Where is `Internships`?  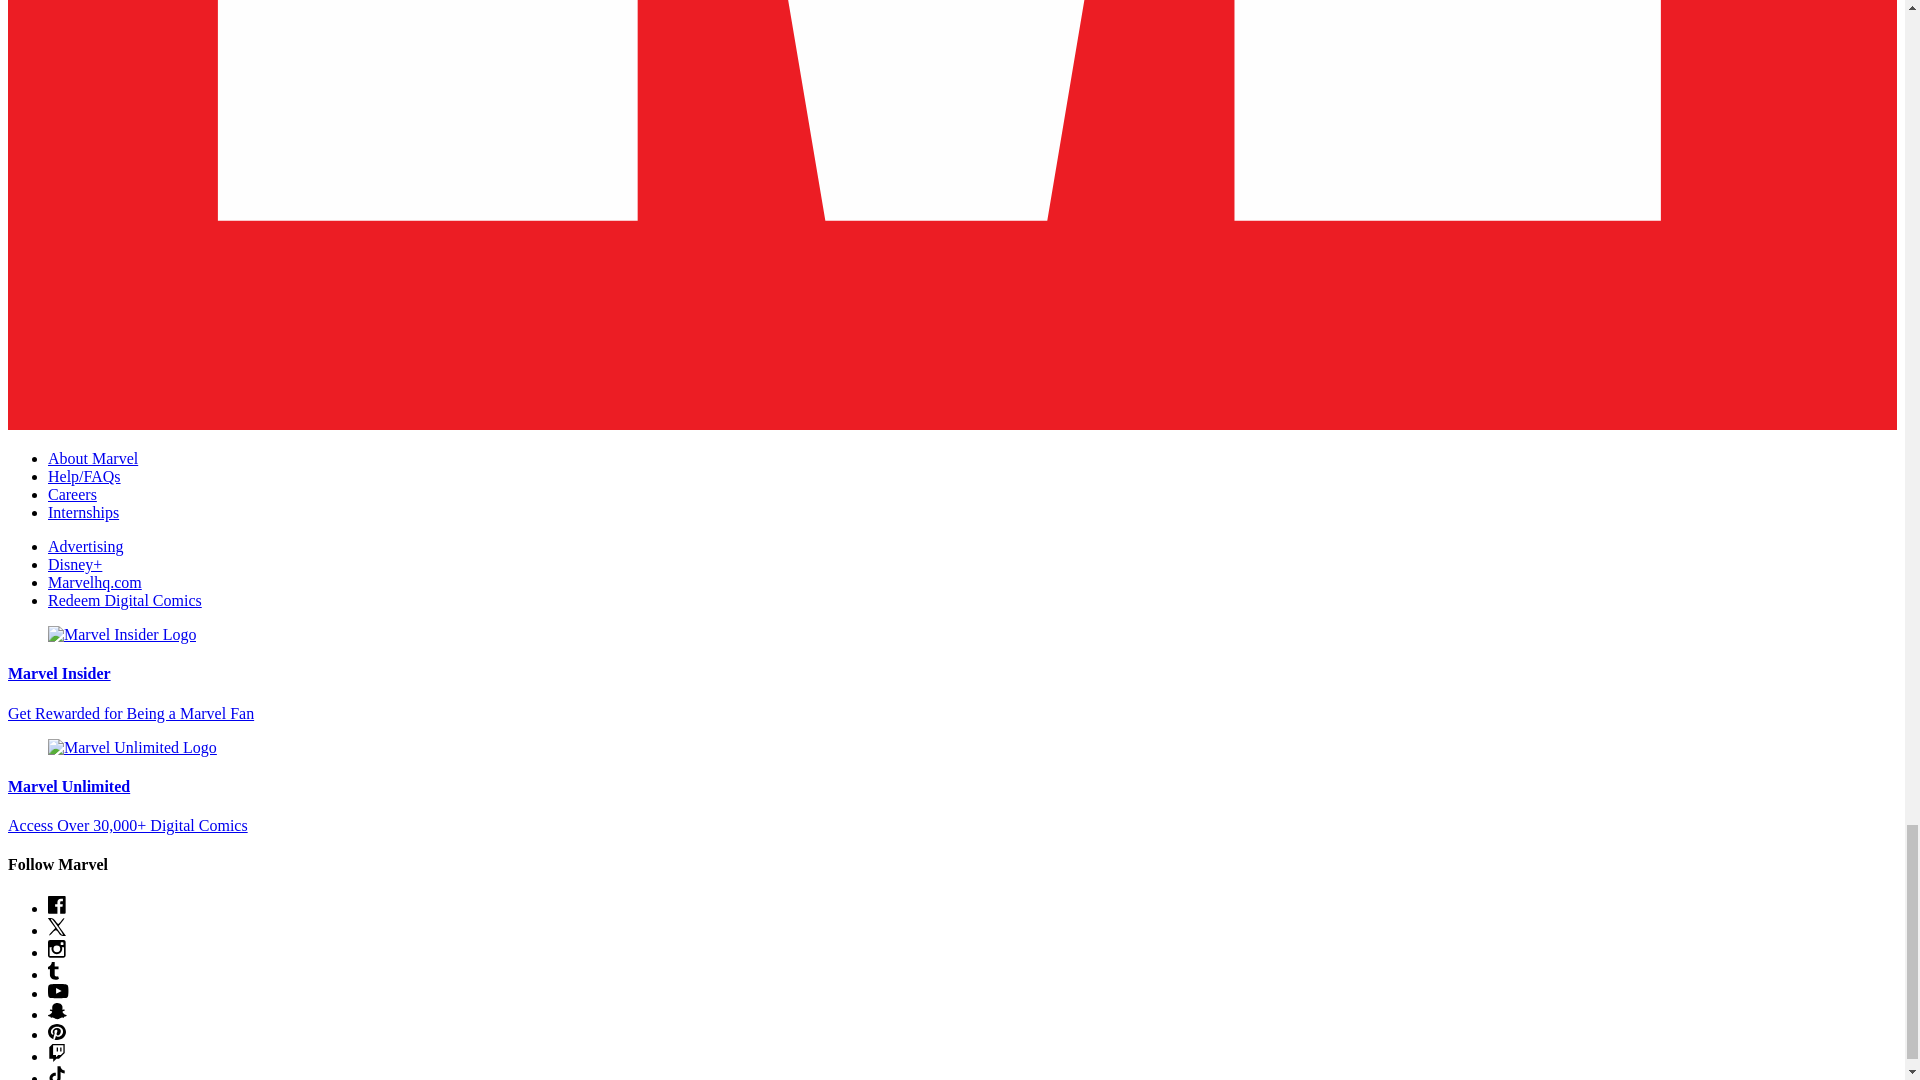
Internships is located at coordinates (84, 512).